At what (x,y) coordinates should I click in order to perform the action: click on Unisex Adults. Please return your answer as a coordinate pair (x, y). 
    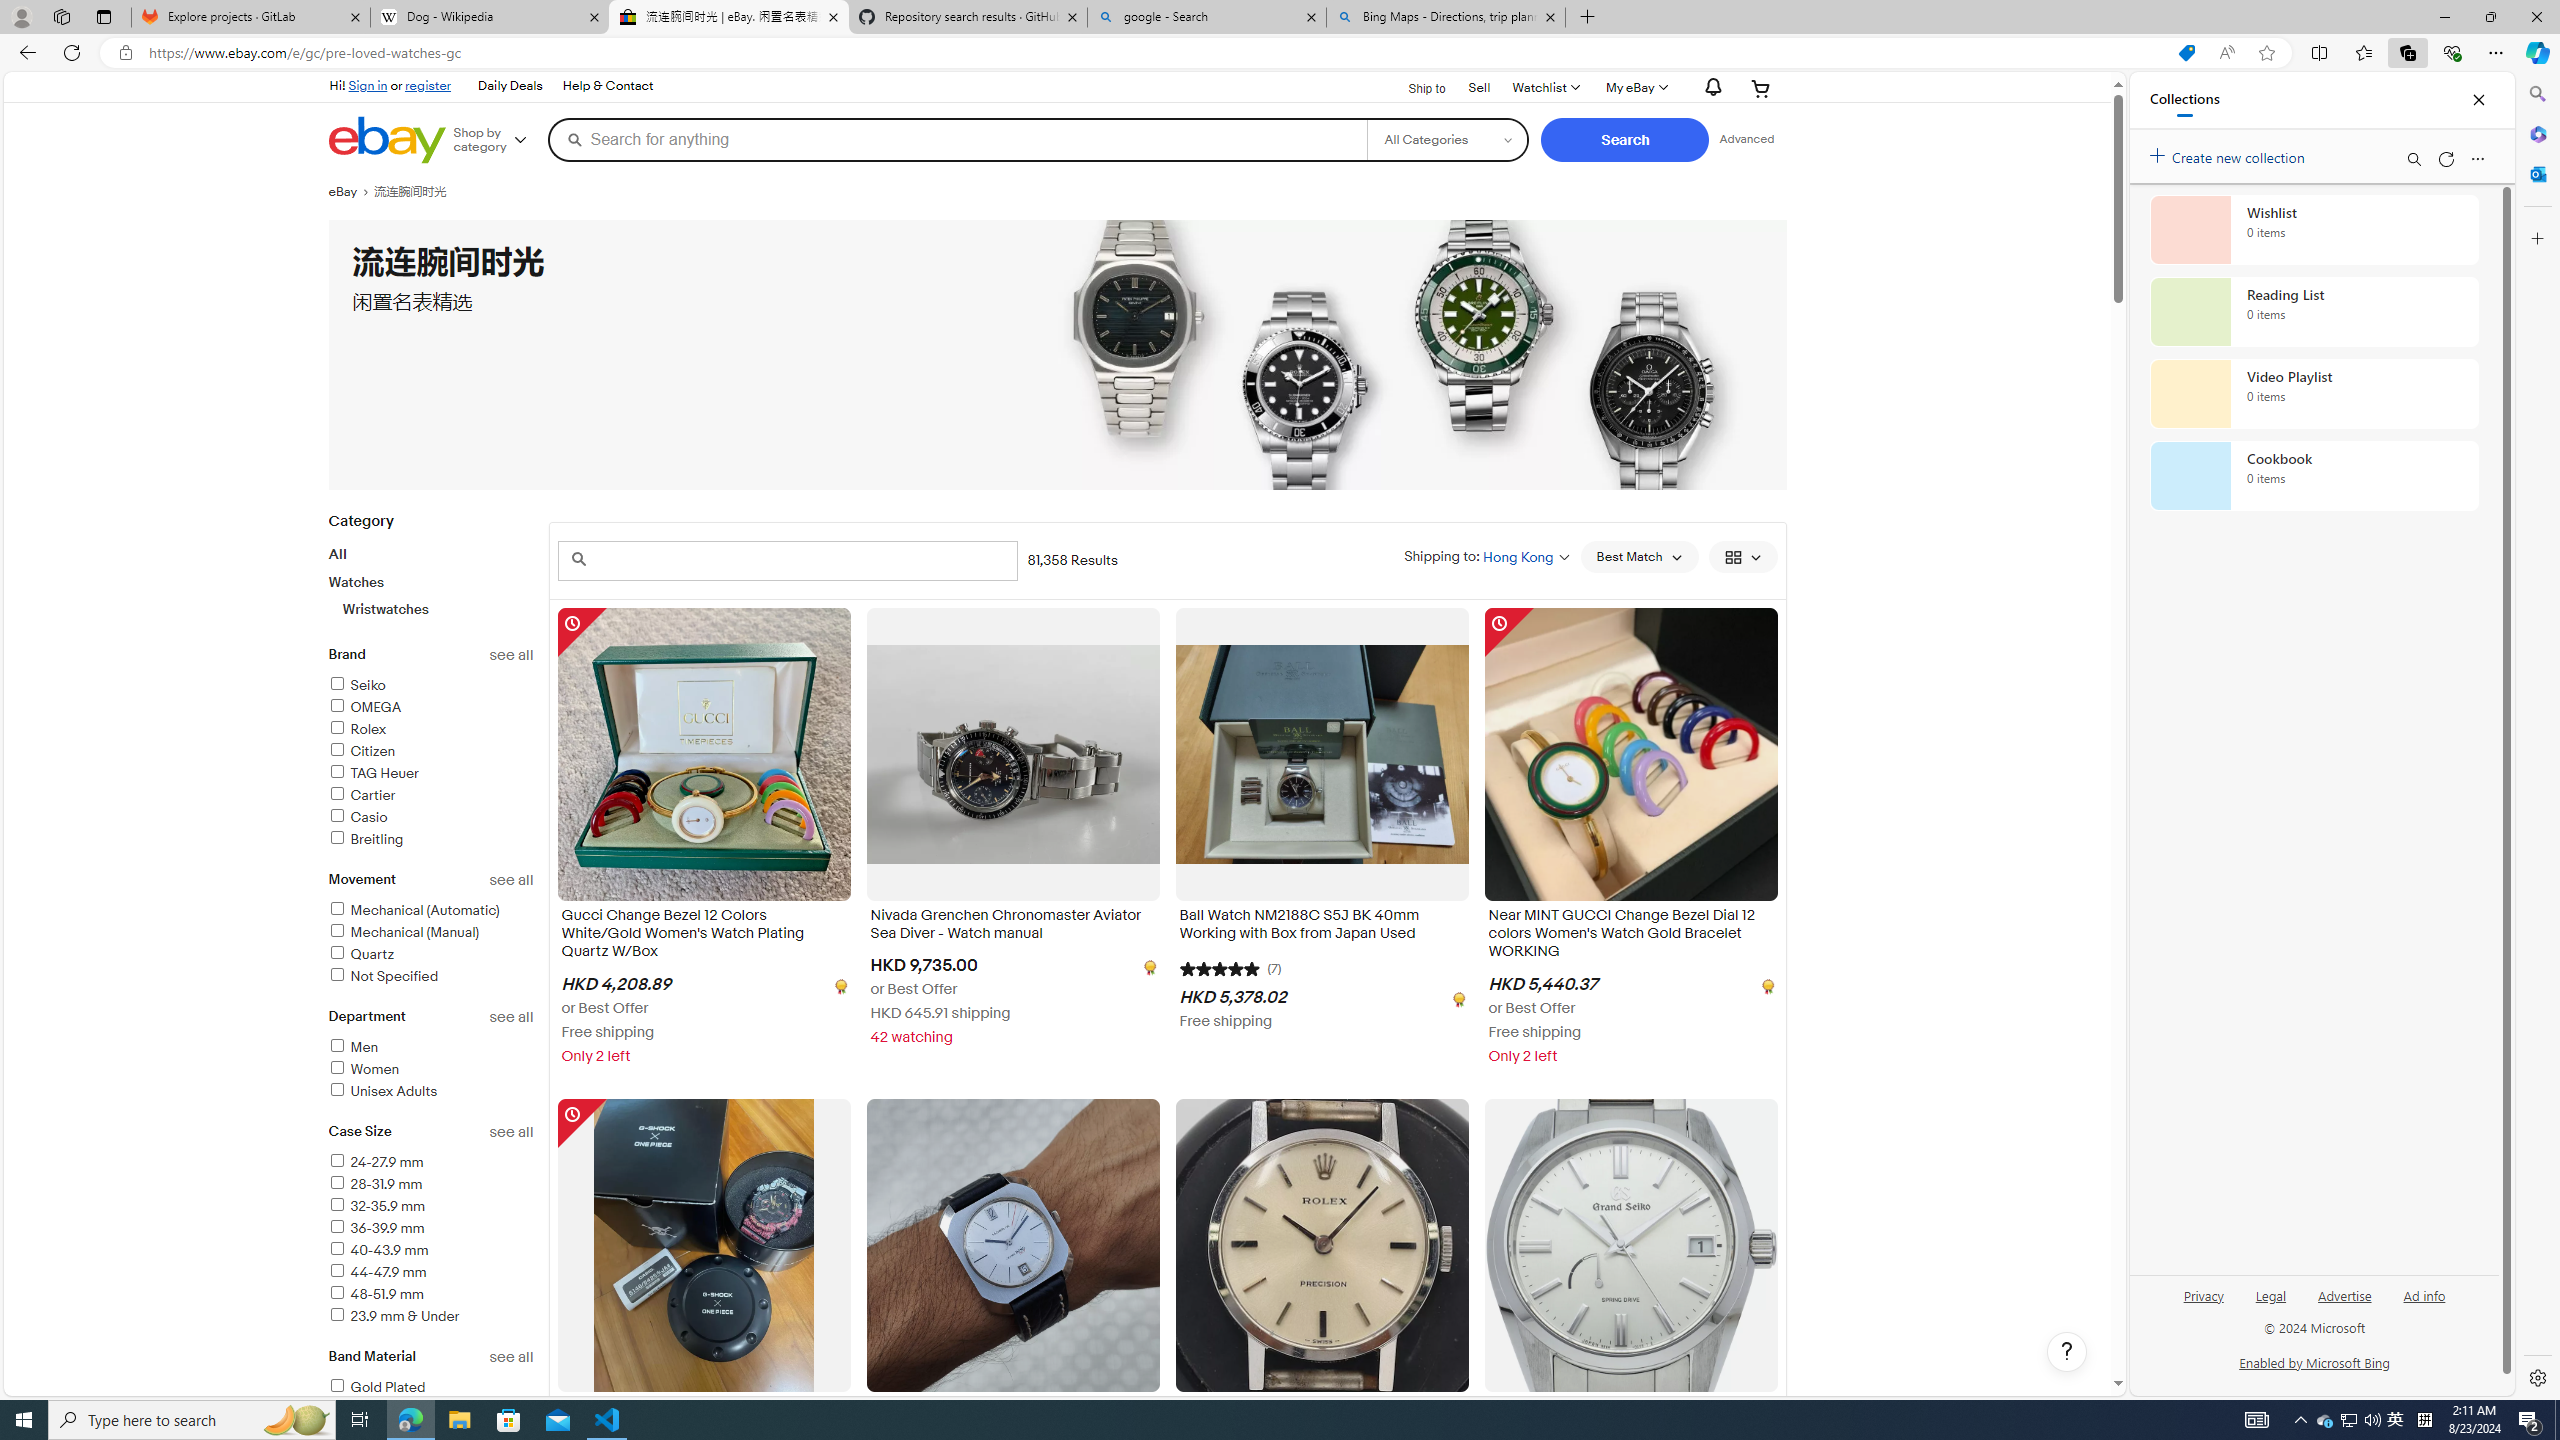
    Looking at the image, I should click on (382, 1091).